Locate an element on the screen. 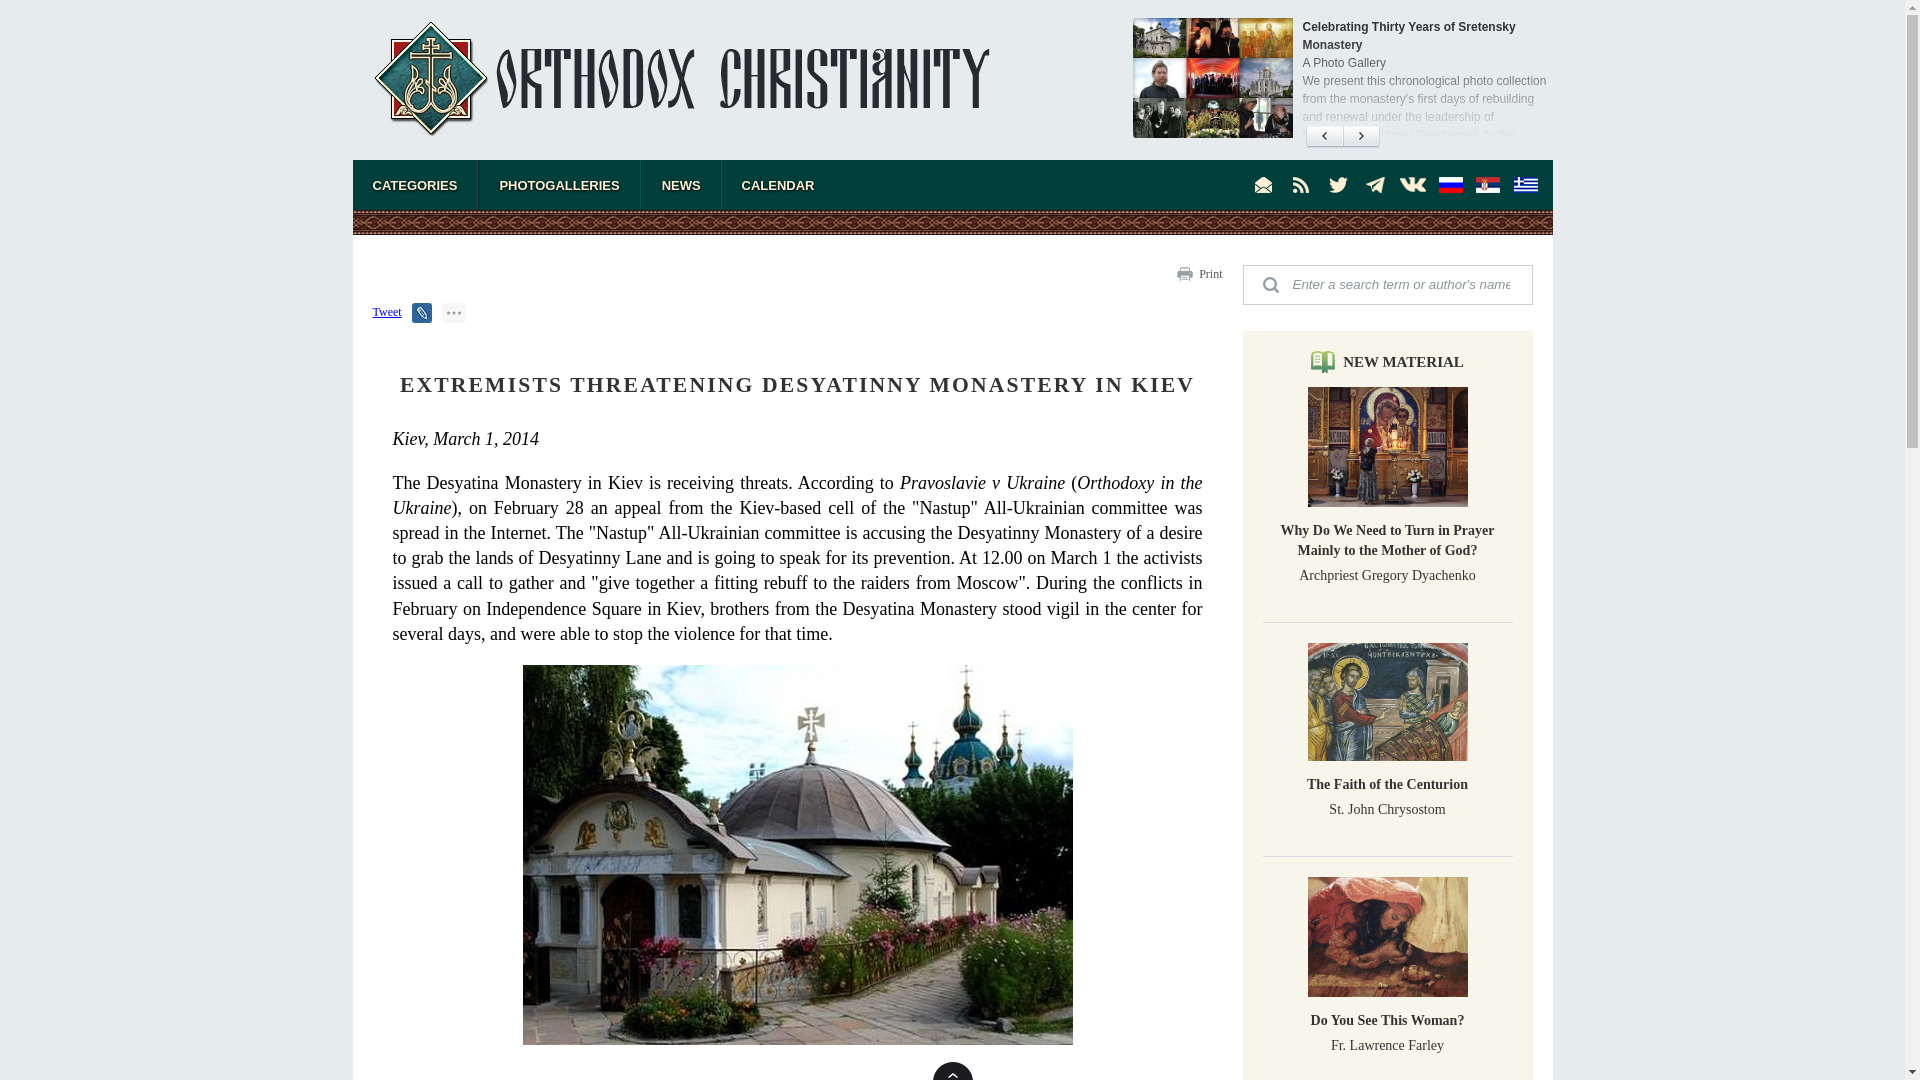 Image resolution: width=1920 pixels, height=1080 pixels. NEWS is located at coordinates (681, 184).